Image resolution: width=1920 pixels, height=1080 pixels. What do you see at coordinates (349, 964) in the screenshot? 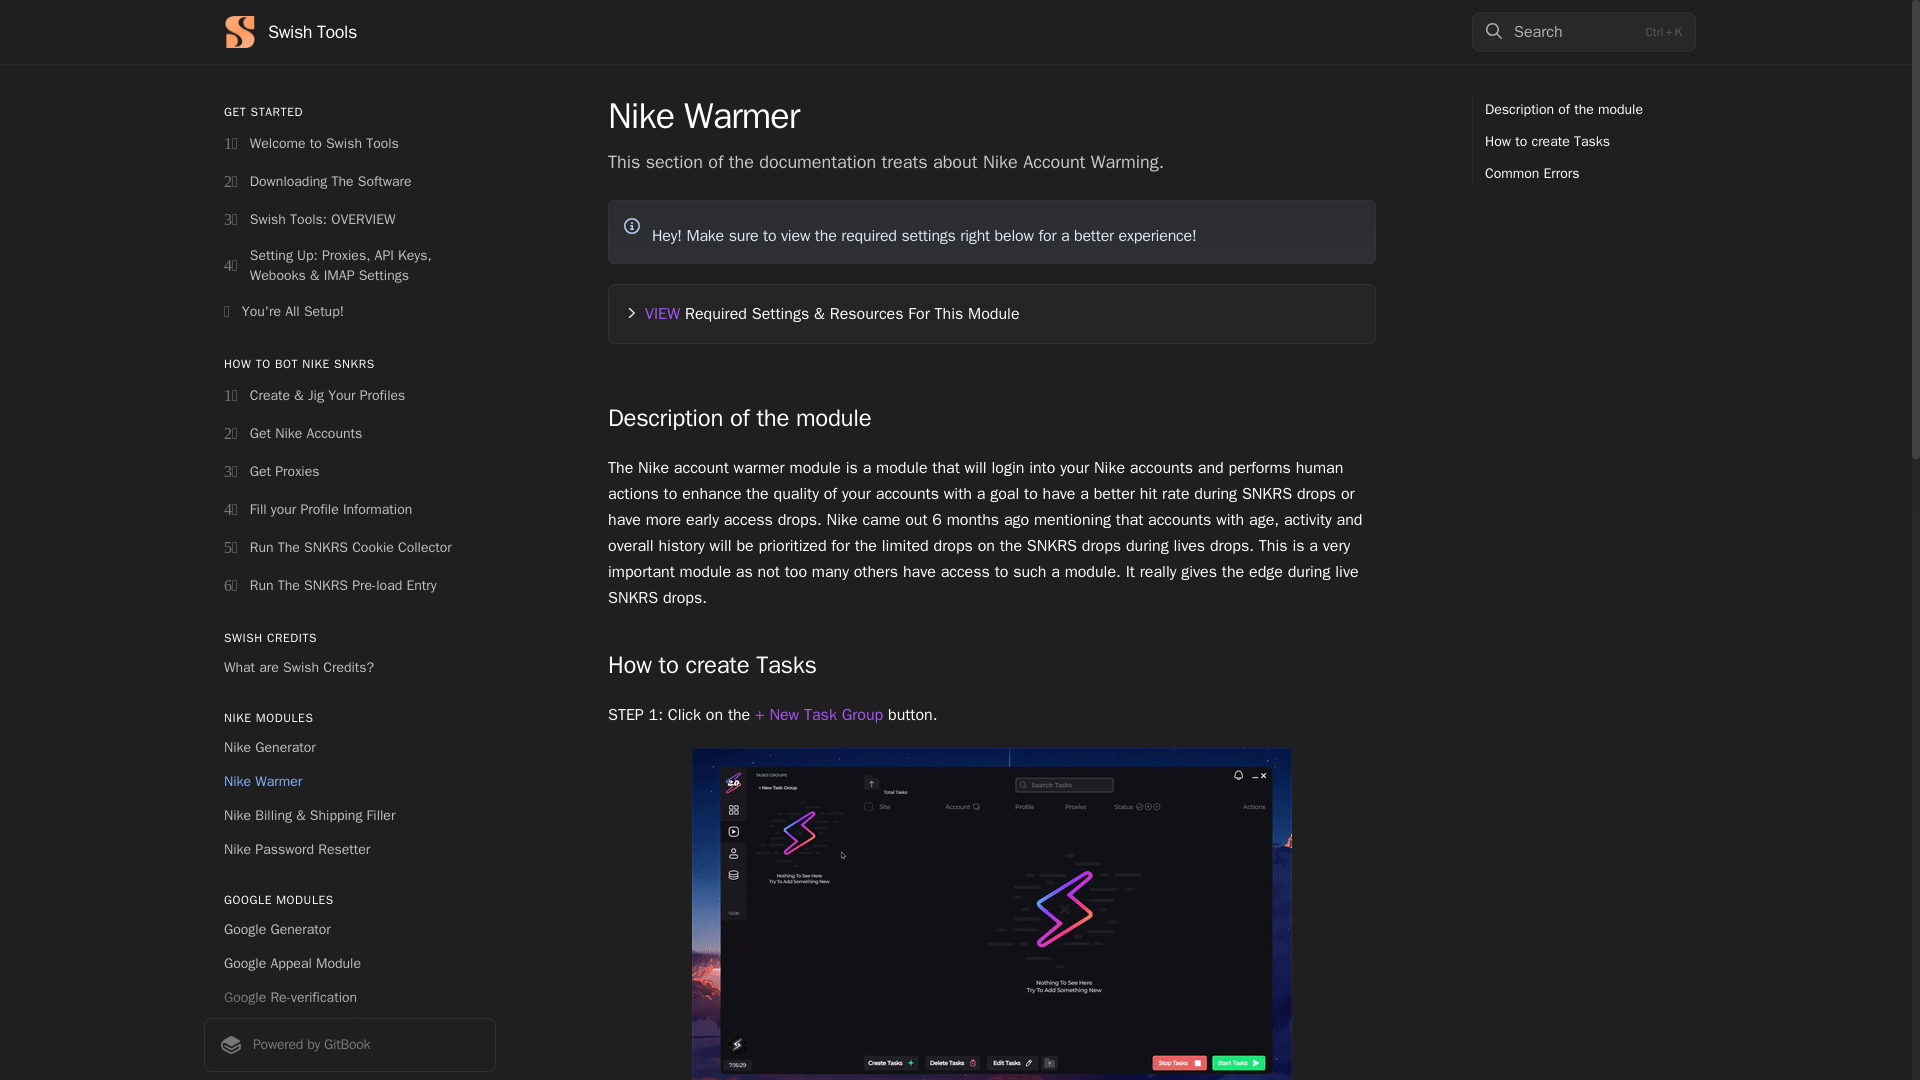
I see `Google Appeal Module` at bounding box center [349, 964].